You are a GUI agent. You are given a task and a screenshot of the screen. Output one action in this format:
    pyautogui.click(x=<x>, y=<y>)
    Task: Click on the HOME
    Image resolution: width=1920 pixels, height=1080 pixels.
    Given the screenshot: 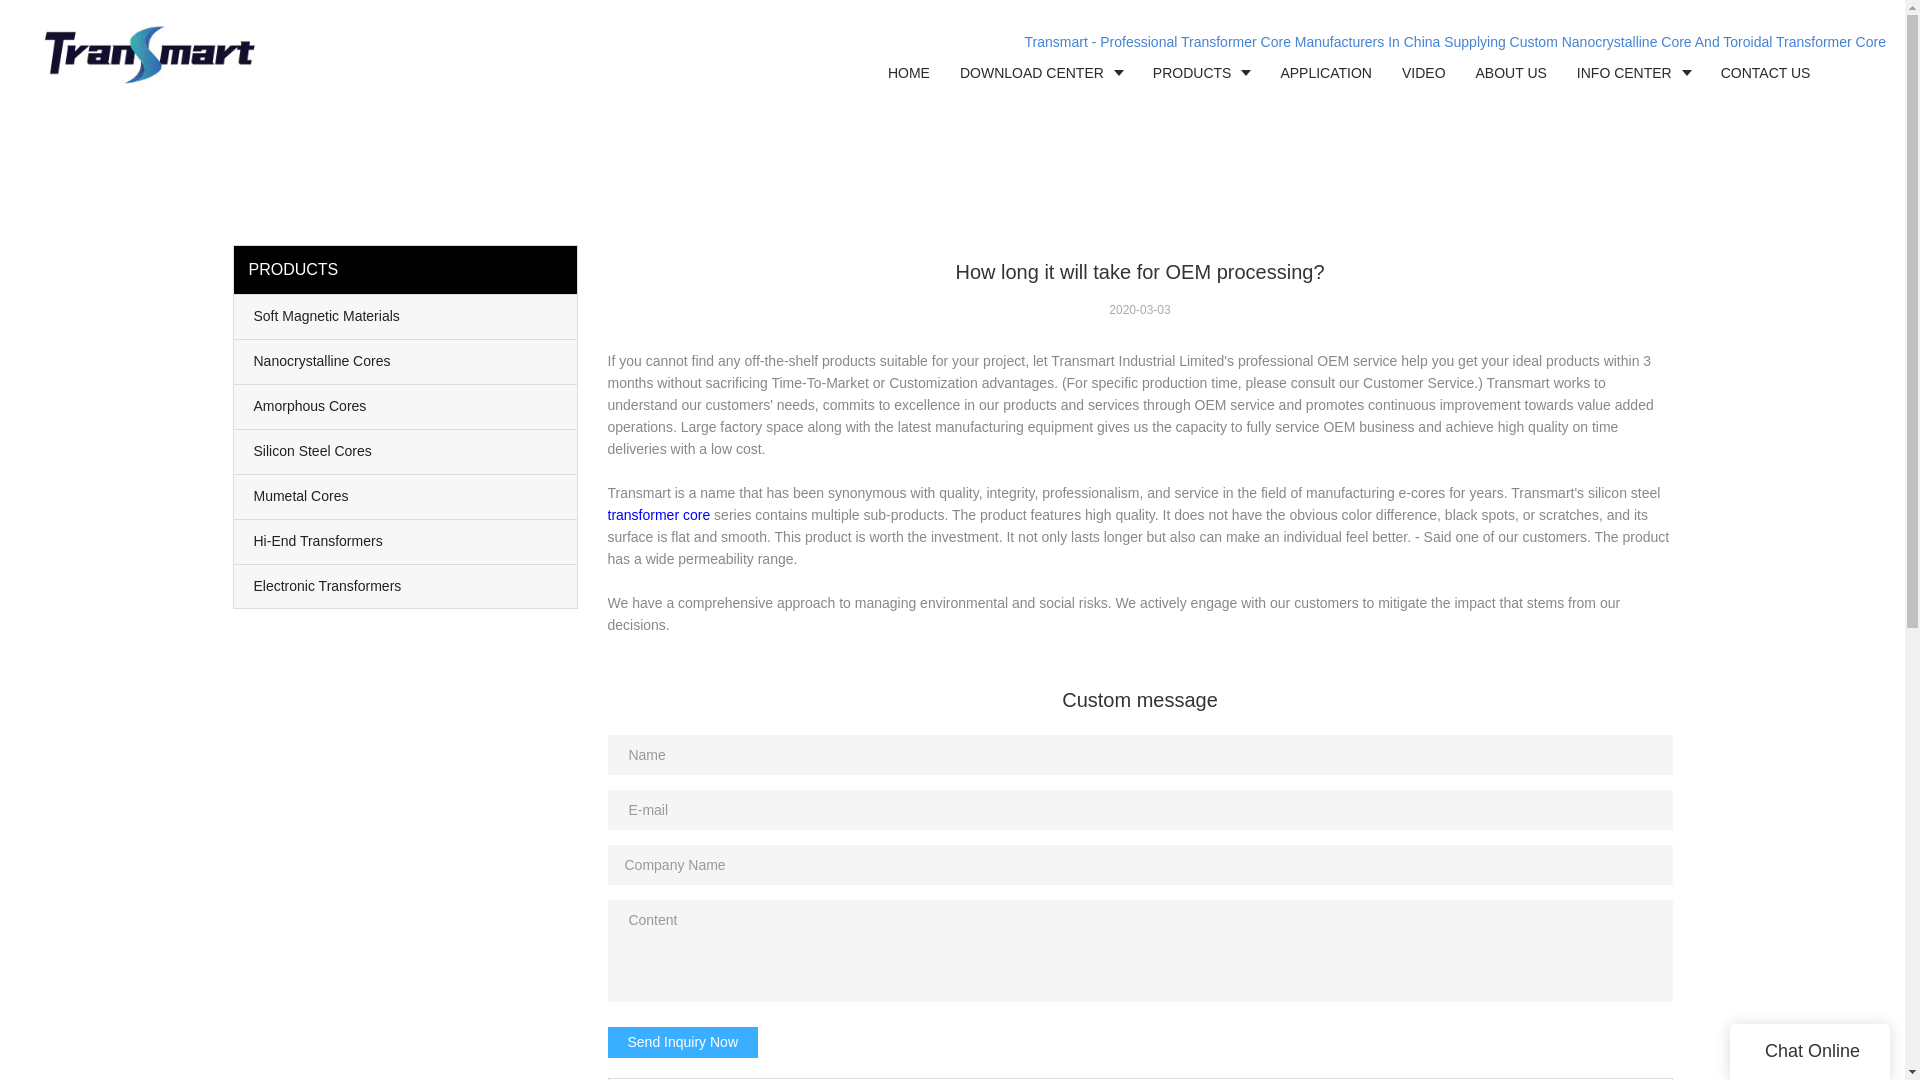 What is the action you would take?
    pyautogui.click(x=908, y=72)
    